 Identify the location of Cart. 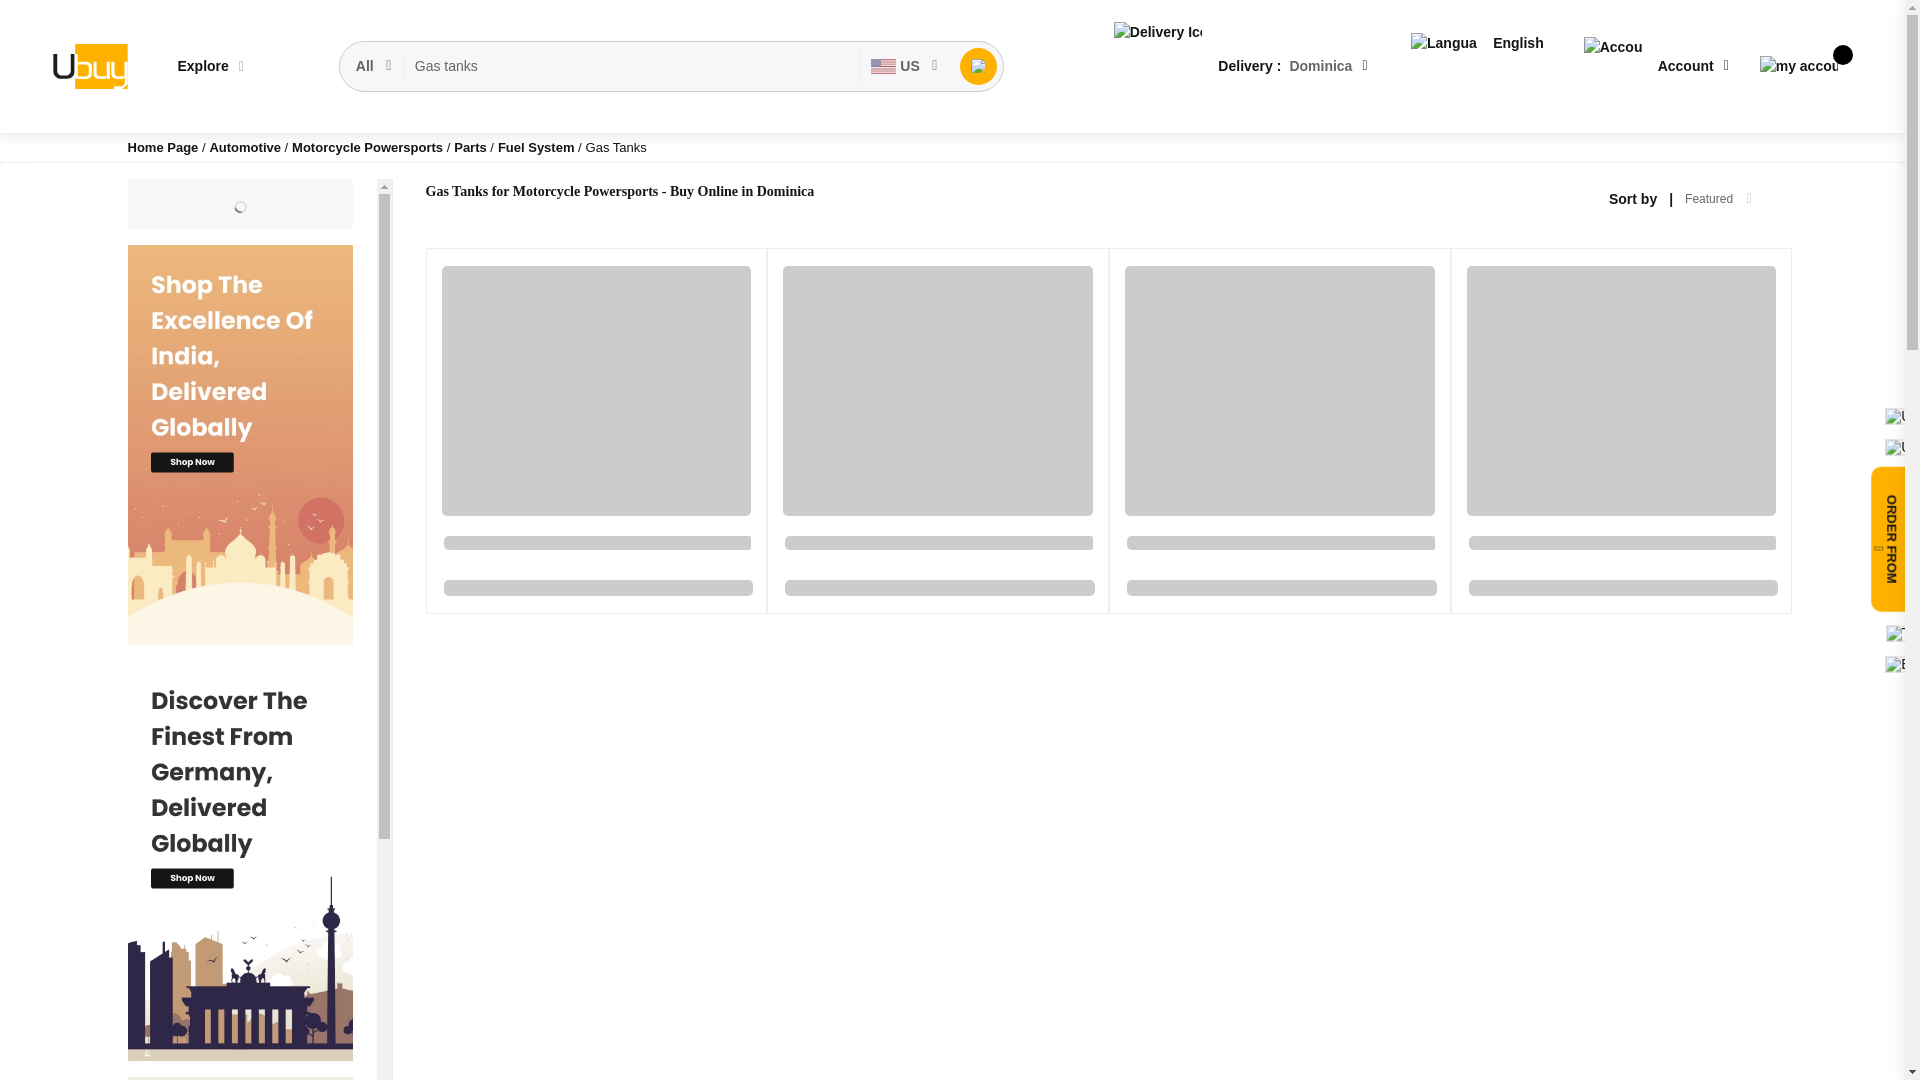
(1798, 66).